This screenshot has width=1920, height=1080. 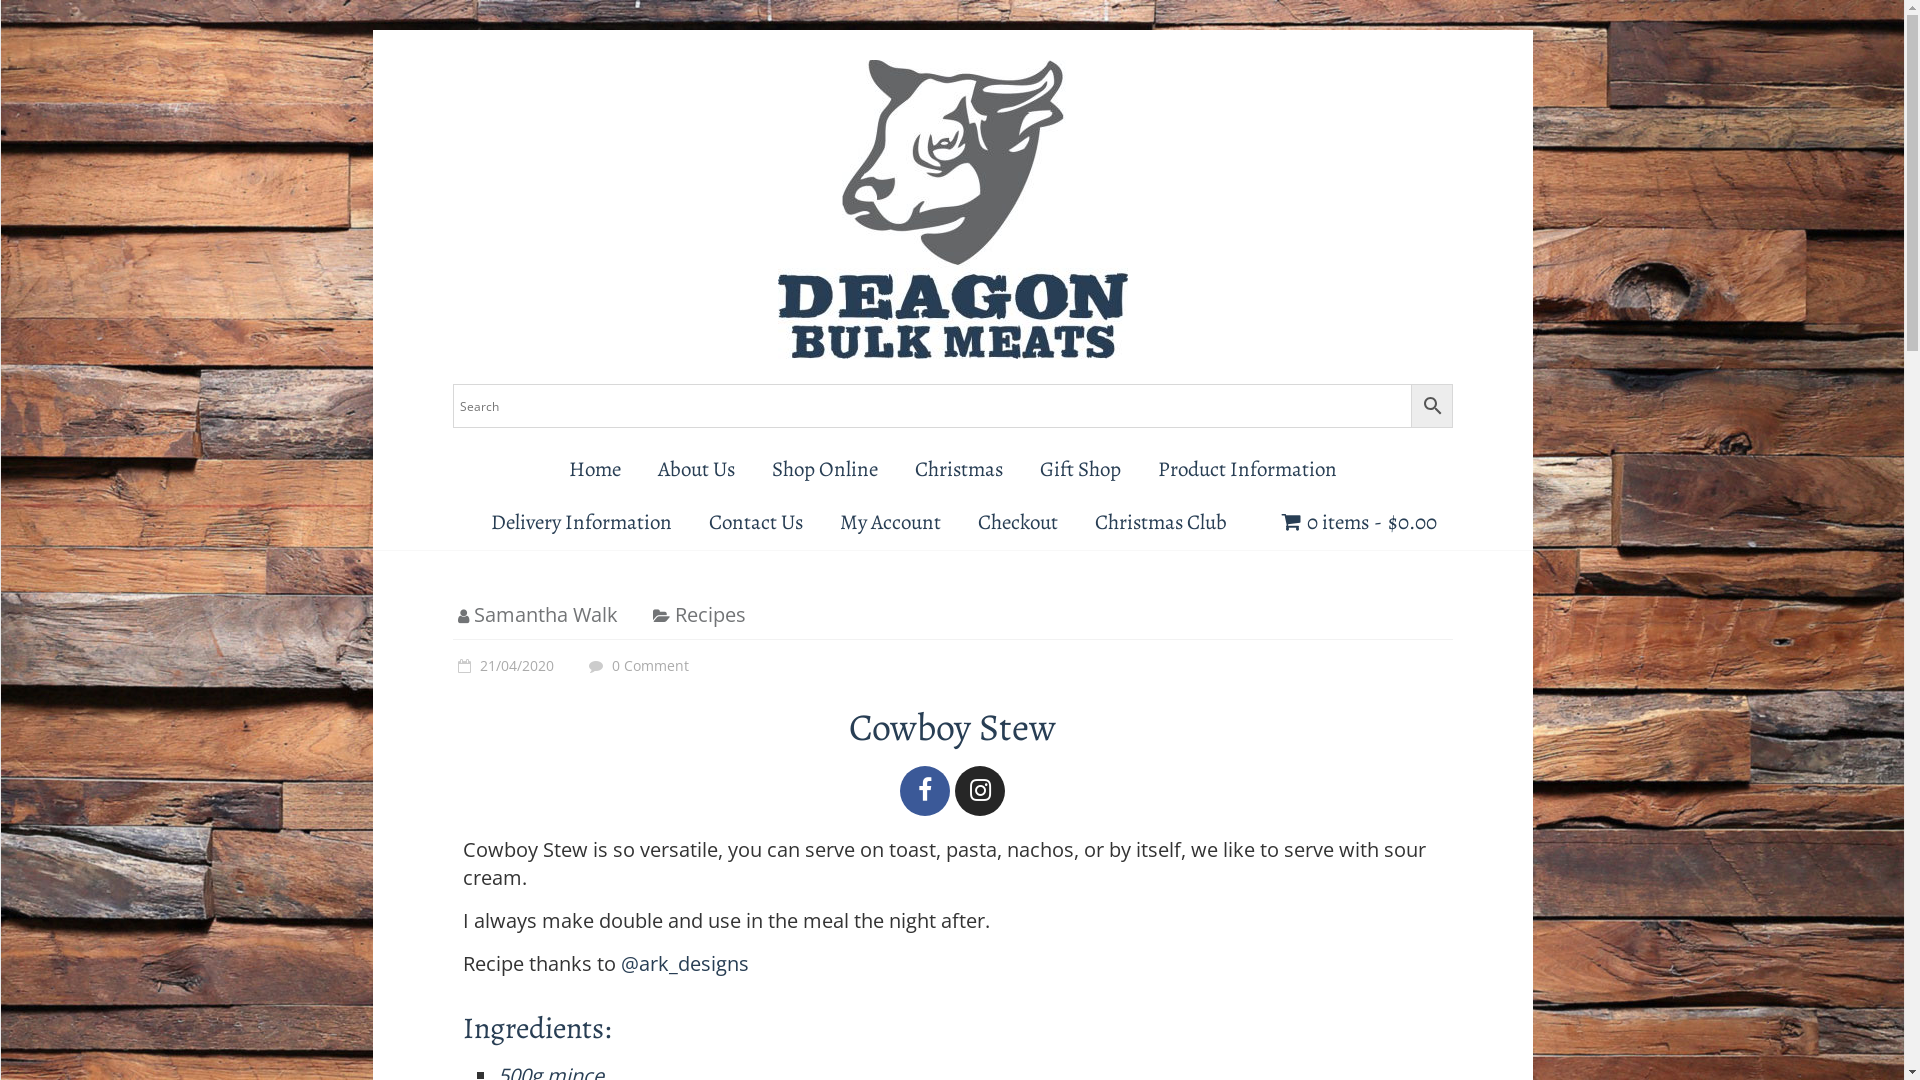 What do you see at coordinates (710, 614) in the screenshot?
I see `Recipes` at bounding box center [710, 614].